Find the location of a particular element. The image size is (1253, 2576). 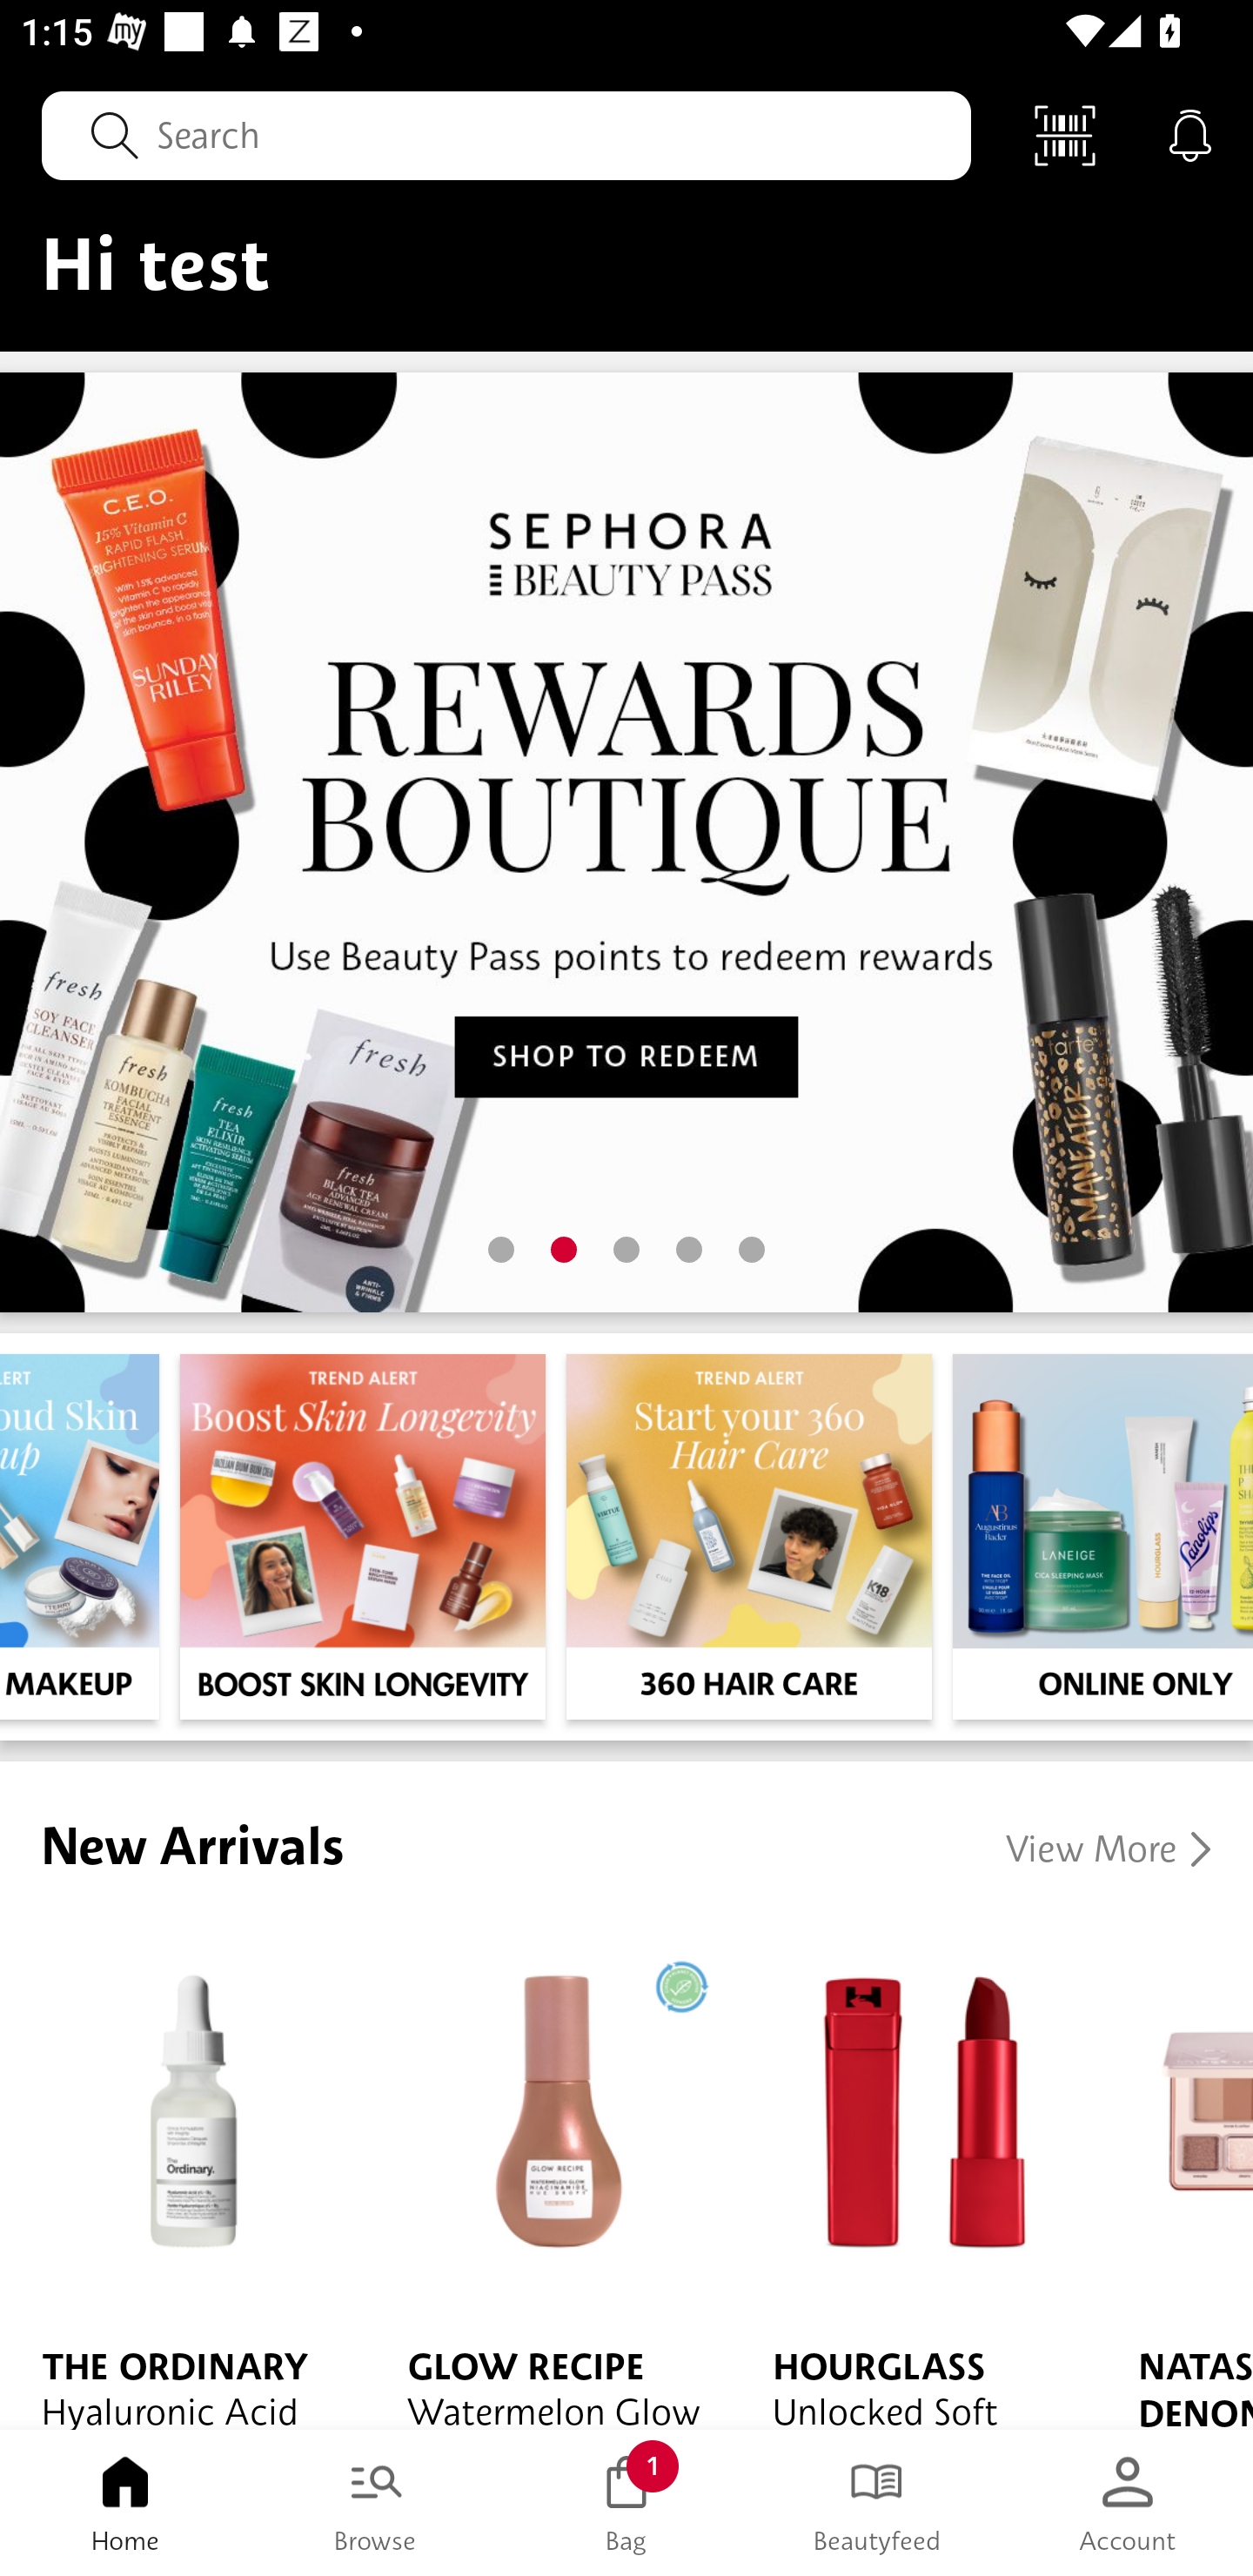

Notifications is located at coordinates (1190, 134).